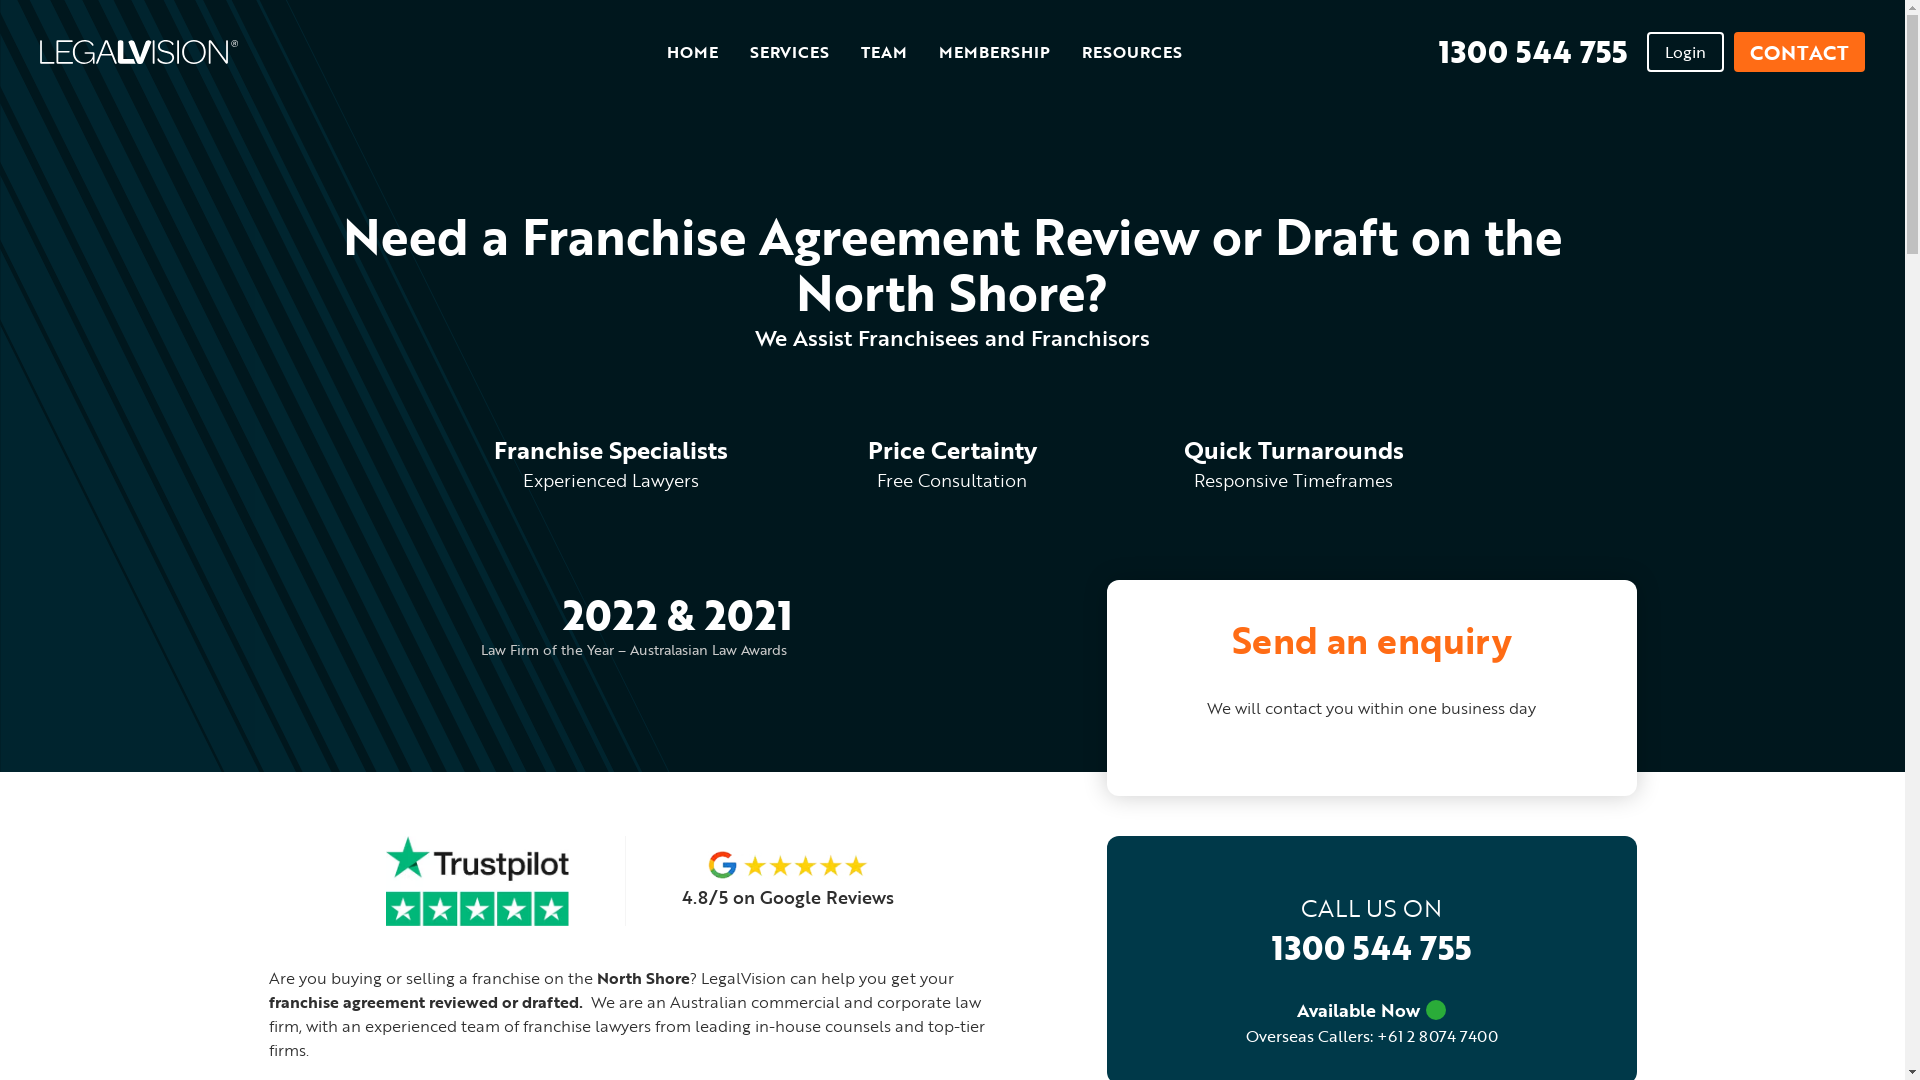 The width and height of the screenshot is (1920, 1080). What do you see at coordinates (790, 53) in the screenshot?
I see `SERVICES` at bounding box center [790, 53].